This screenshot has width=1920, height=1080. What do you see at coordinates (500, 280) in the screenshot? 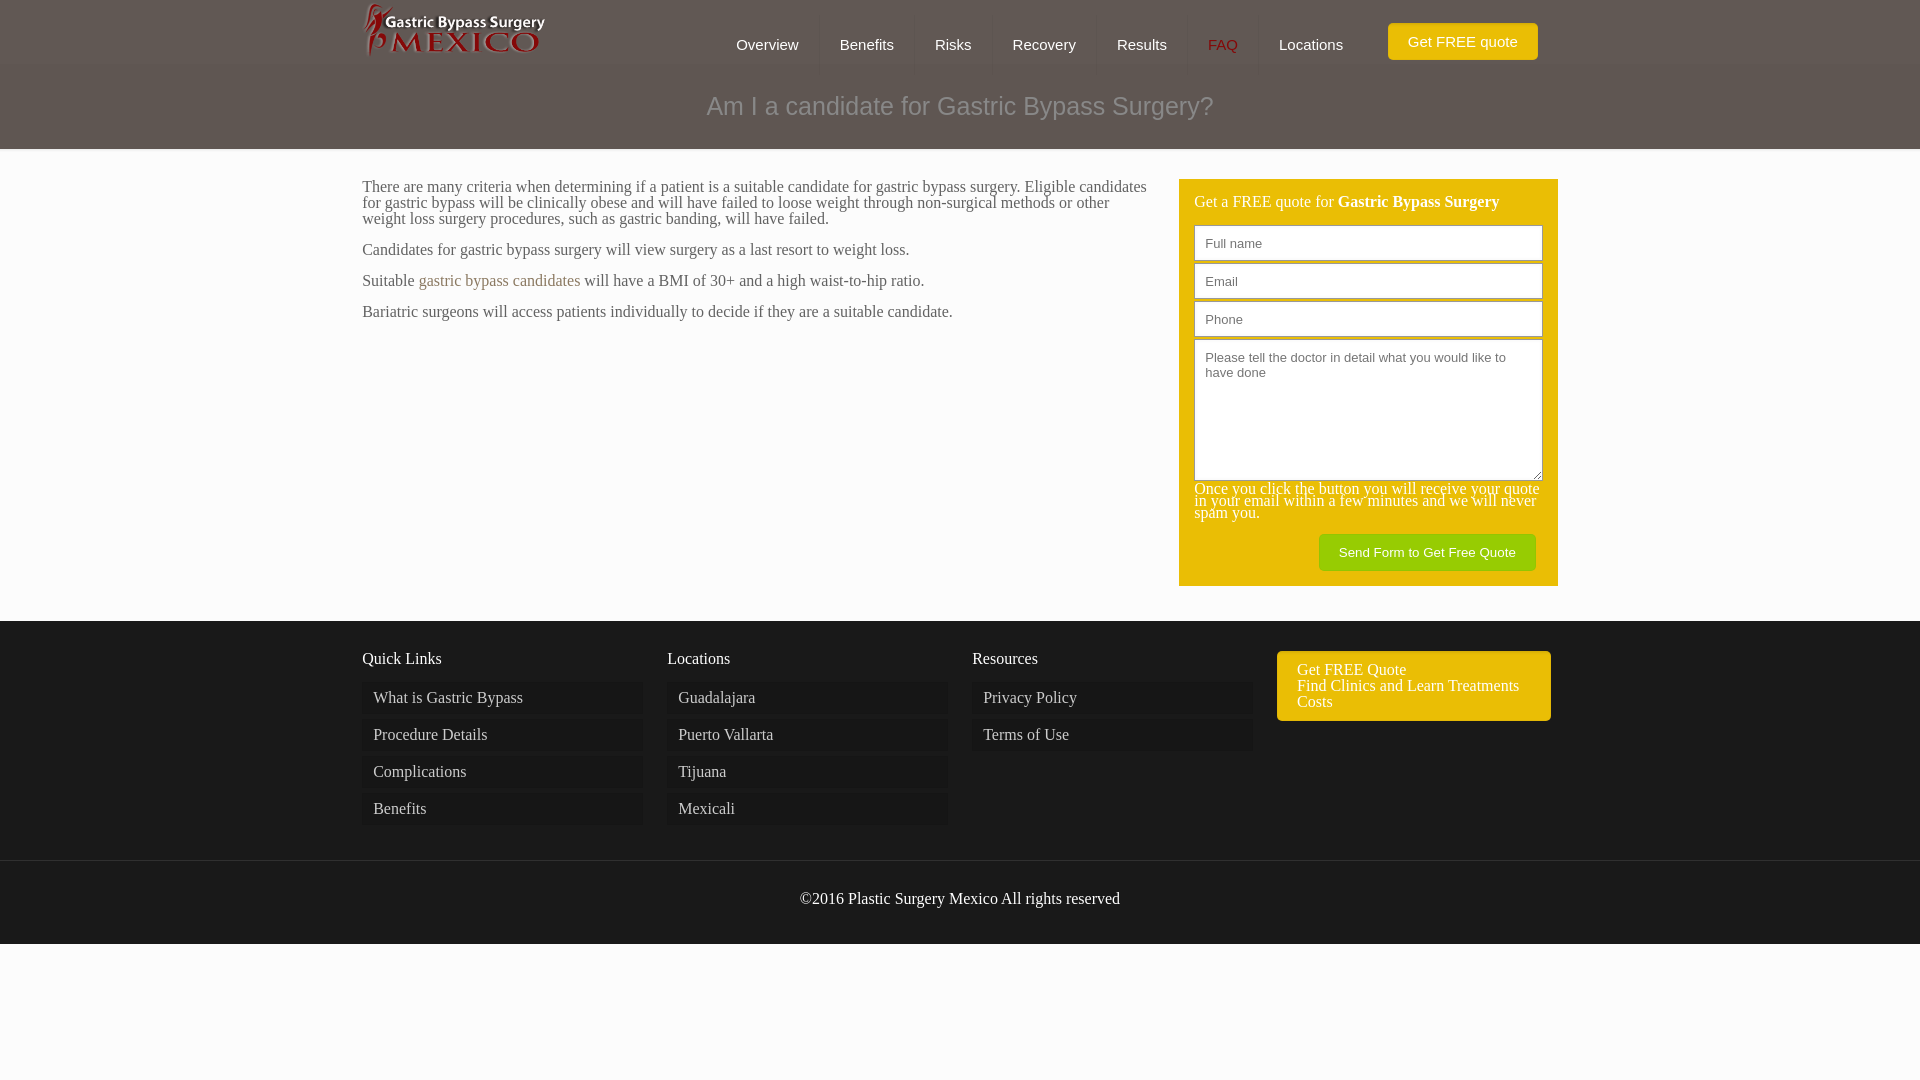
I see `Terms of Use` at bounding box center [500, 280].